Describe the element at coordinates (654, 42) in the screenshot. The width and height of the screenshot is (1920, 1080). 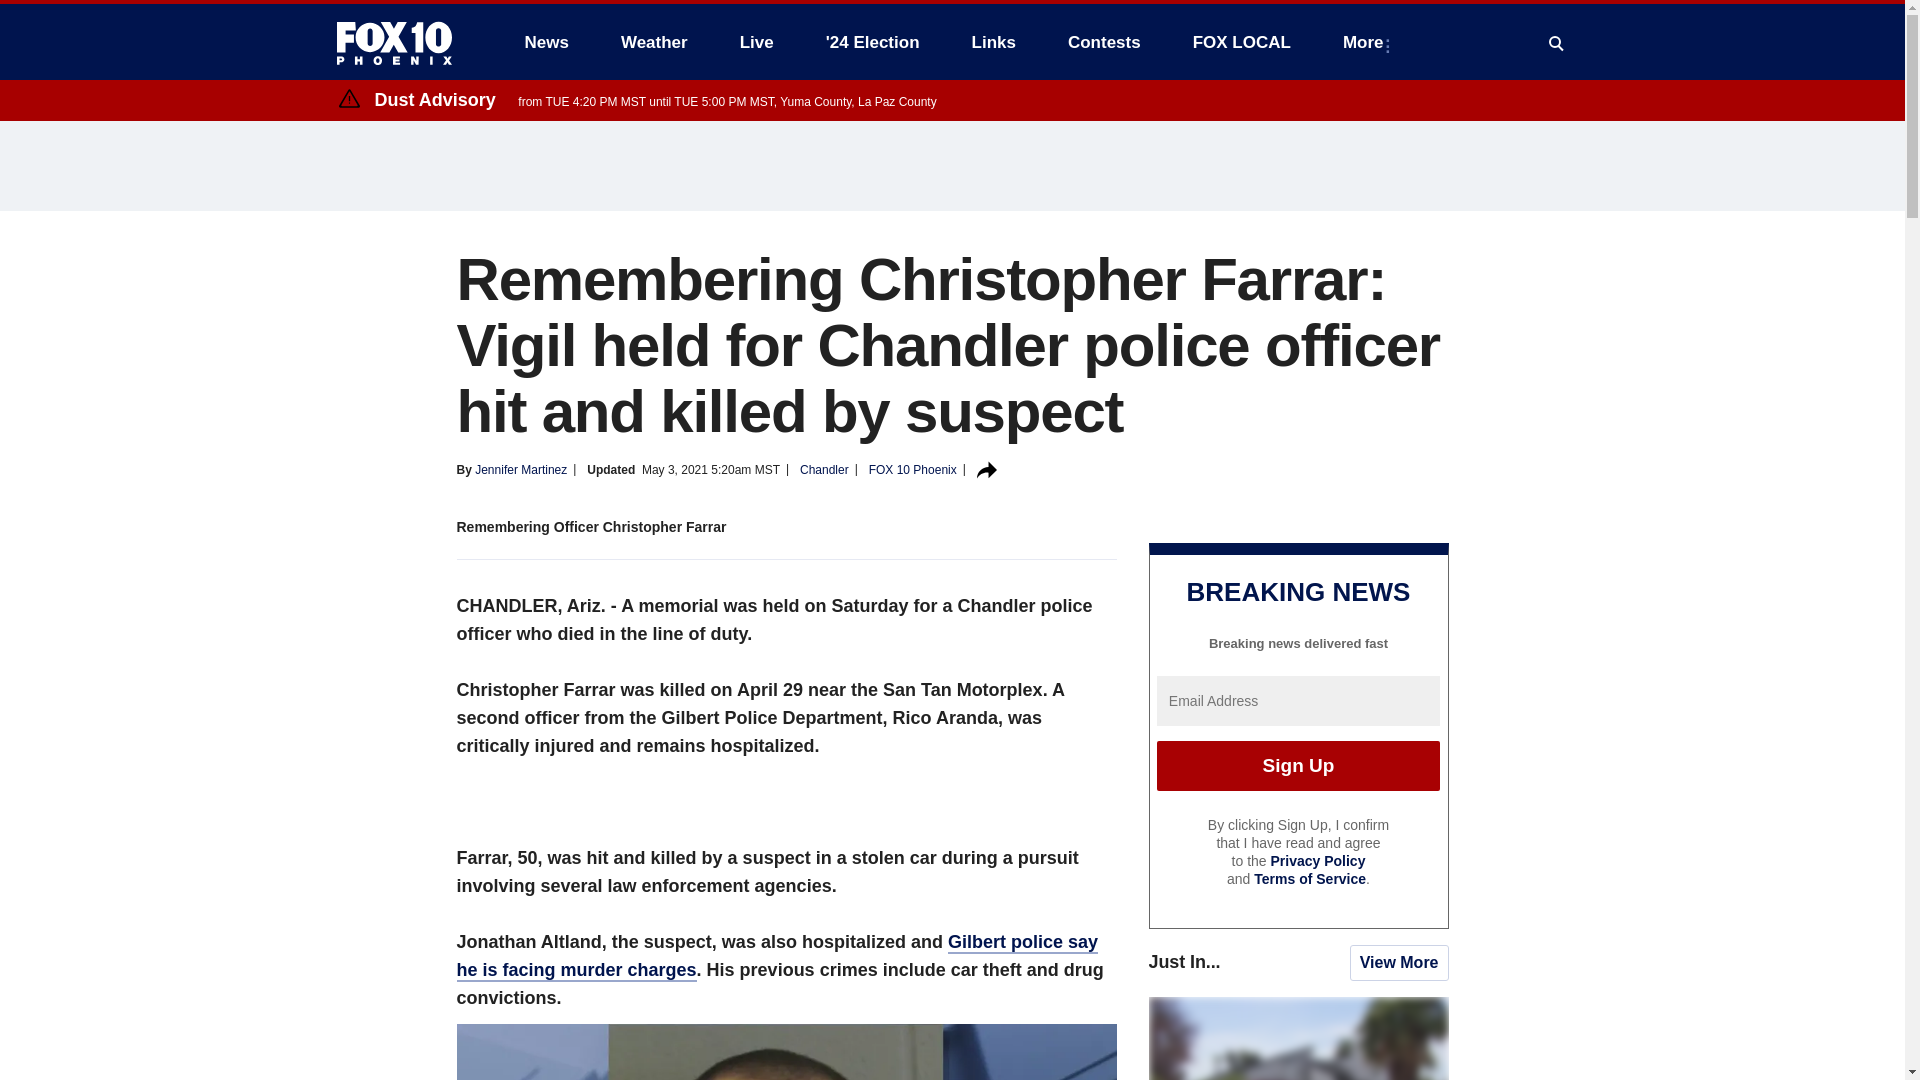
I see `Weather` at that location.